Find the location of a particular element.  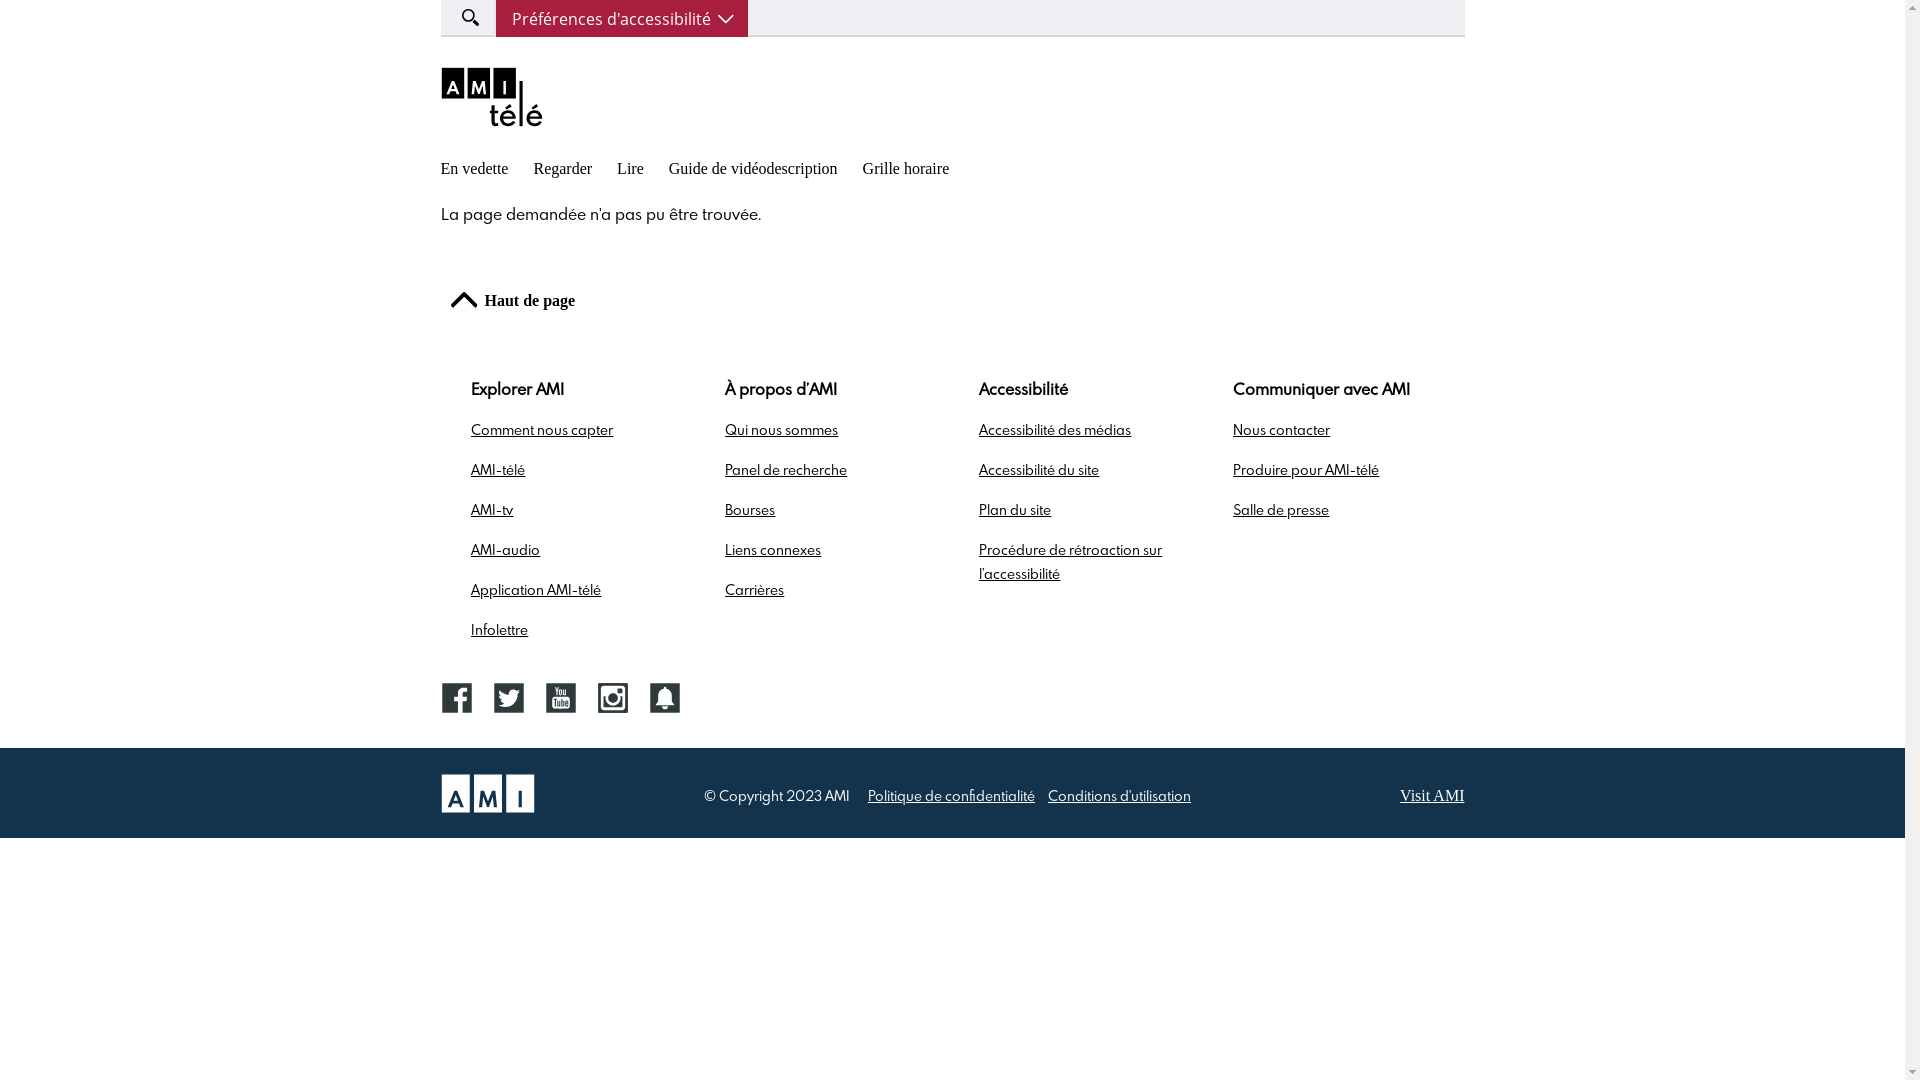

Qui nous sommes is located at coordinates (782, 431).